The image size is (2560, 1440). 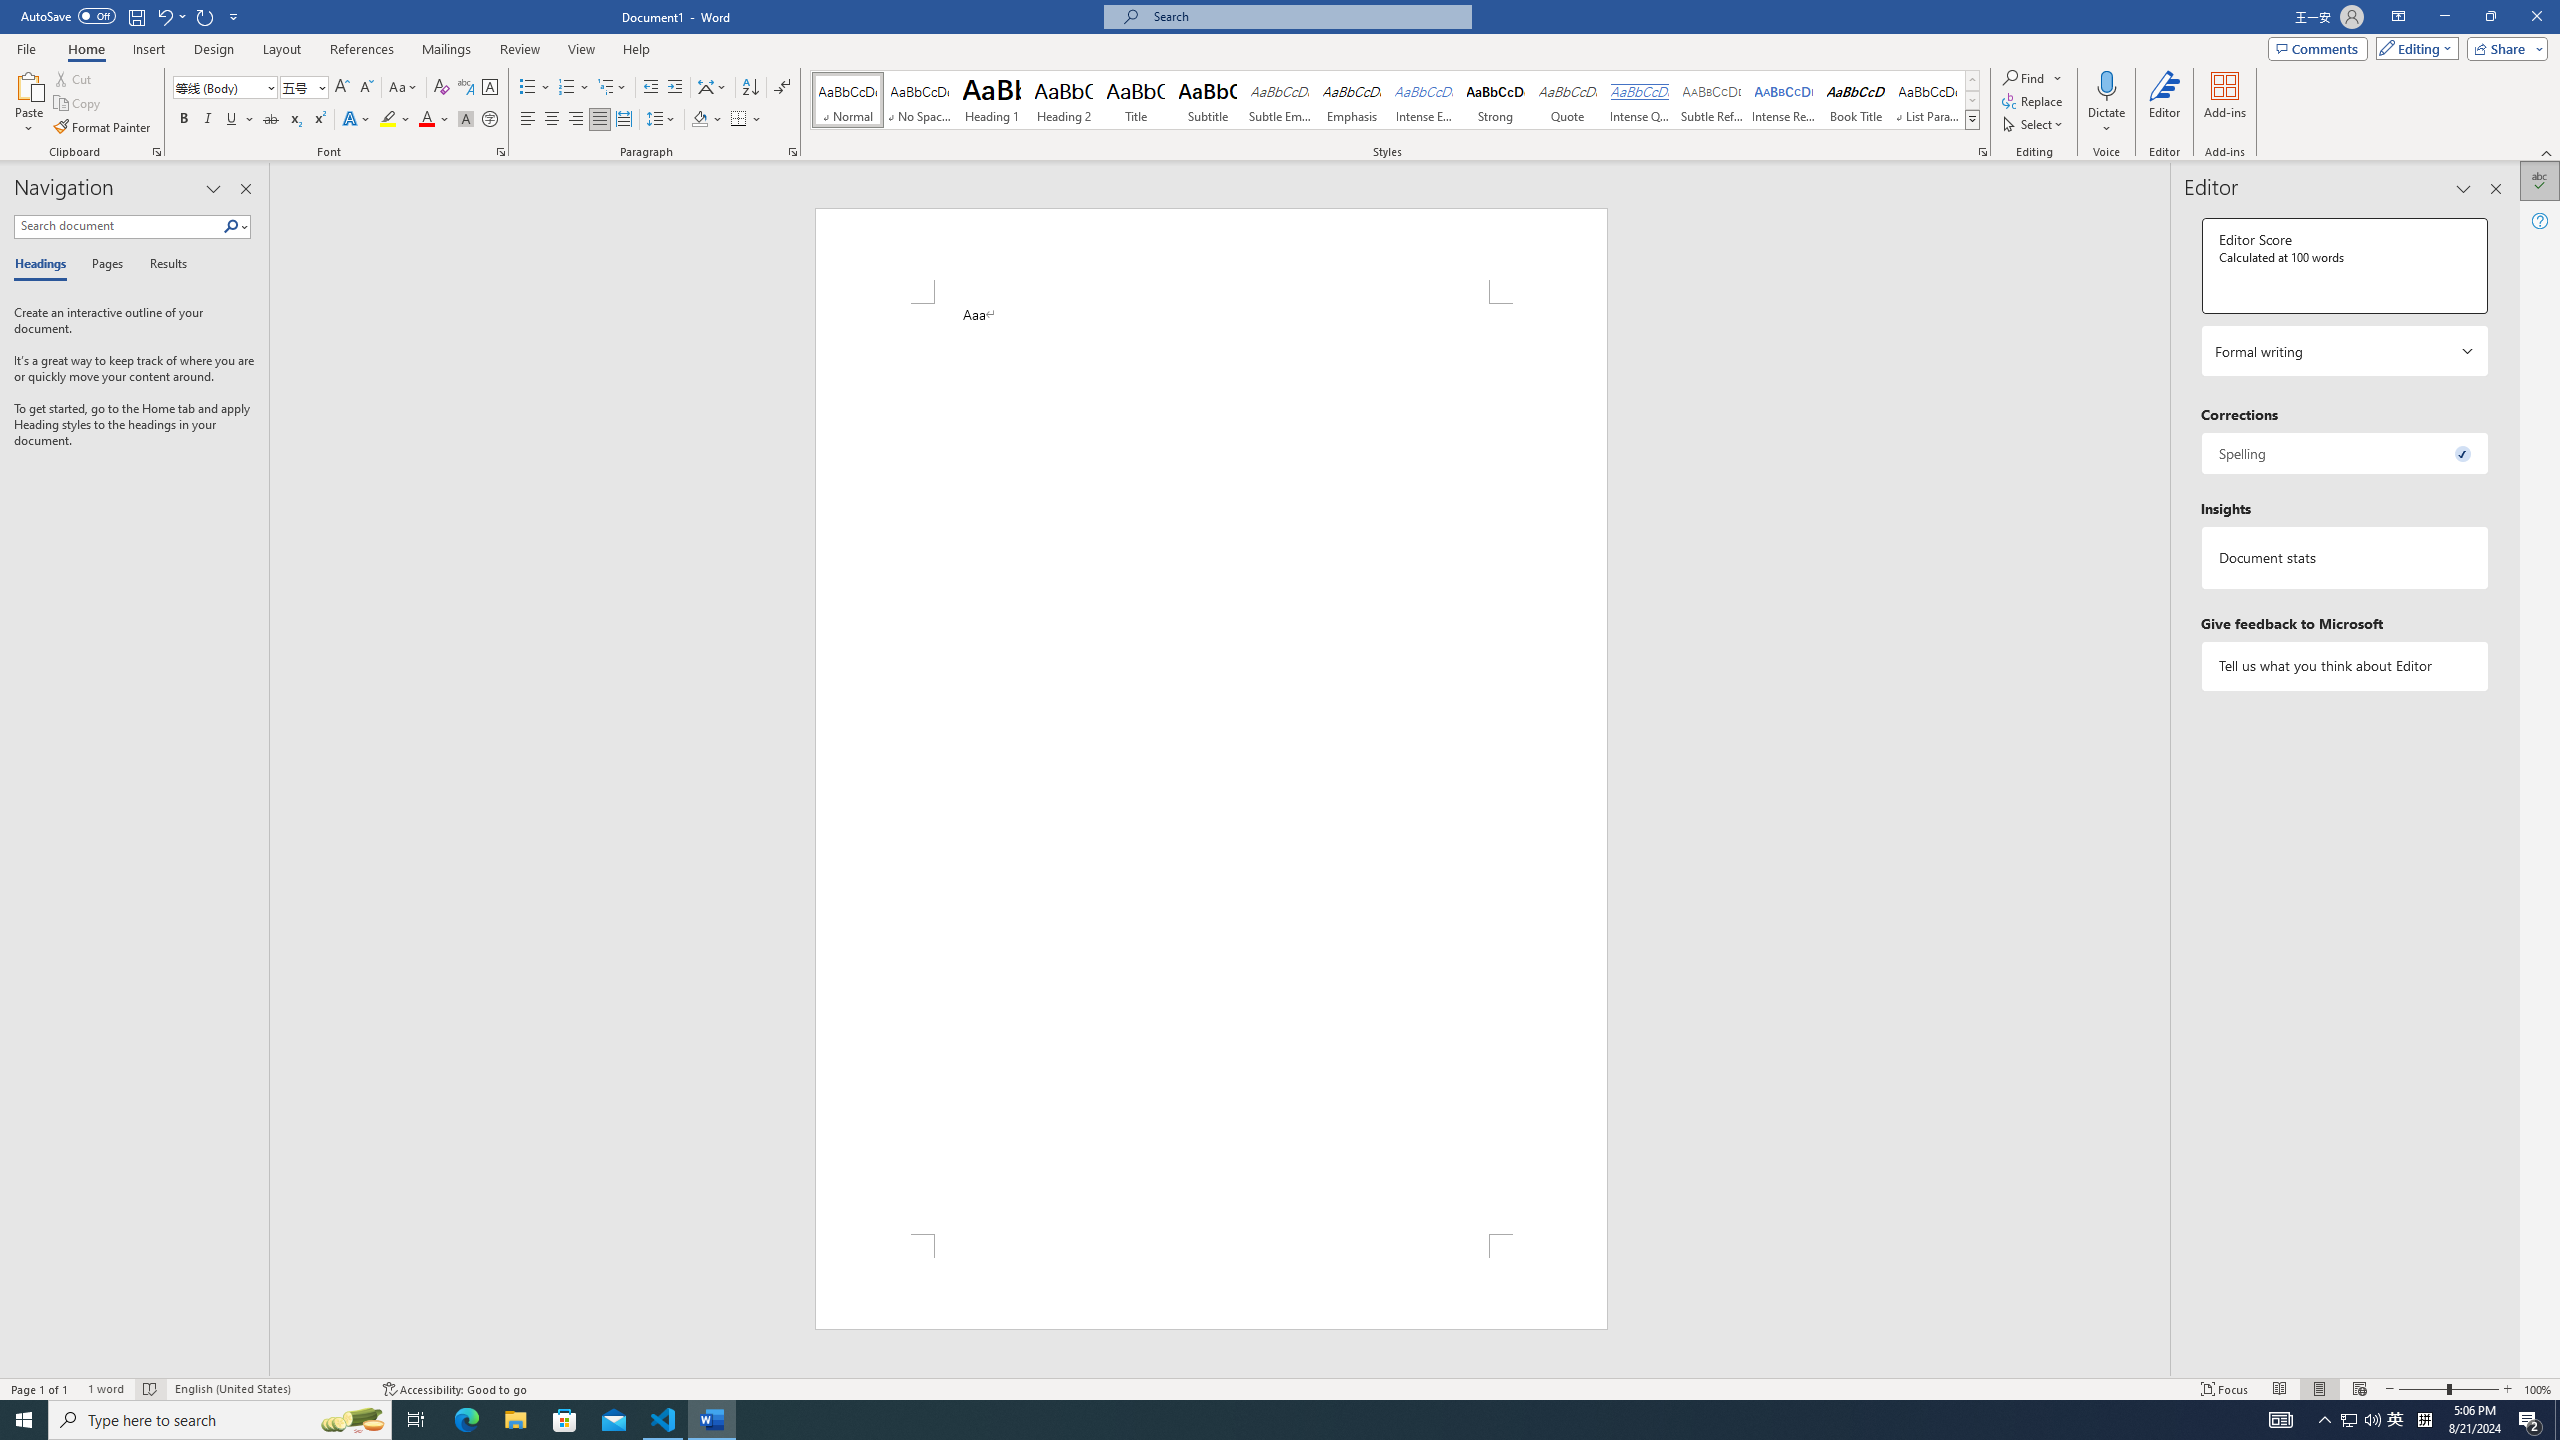 What do you see at coordinates (206, 16) in the screenshot?
I see `Repeat Increase Indent` at bounding box center [206, 16].